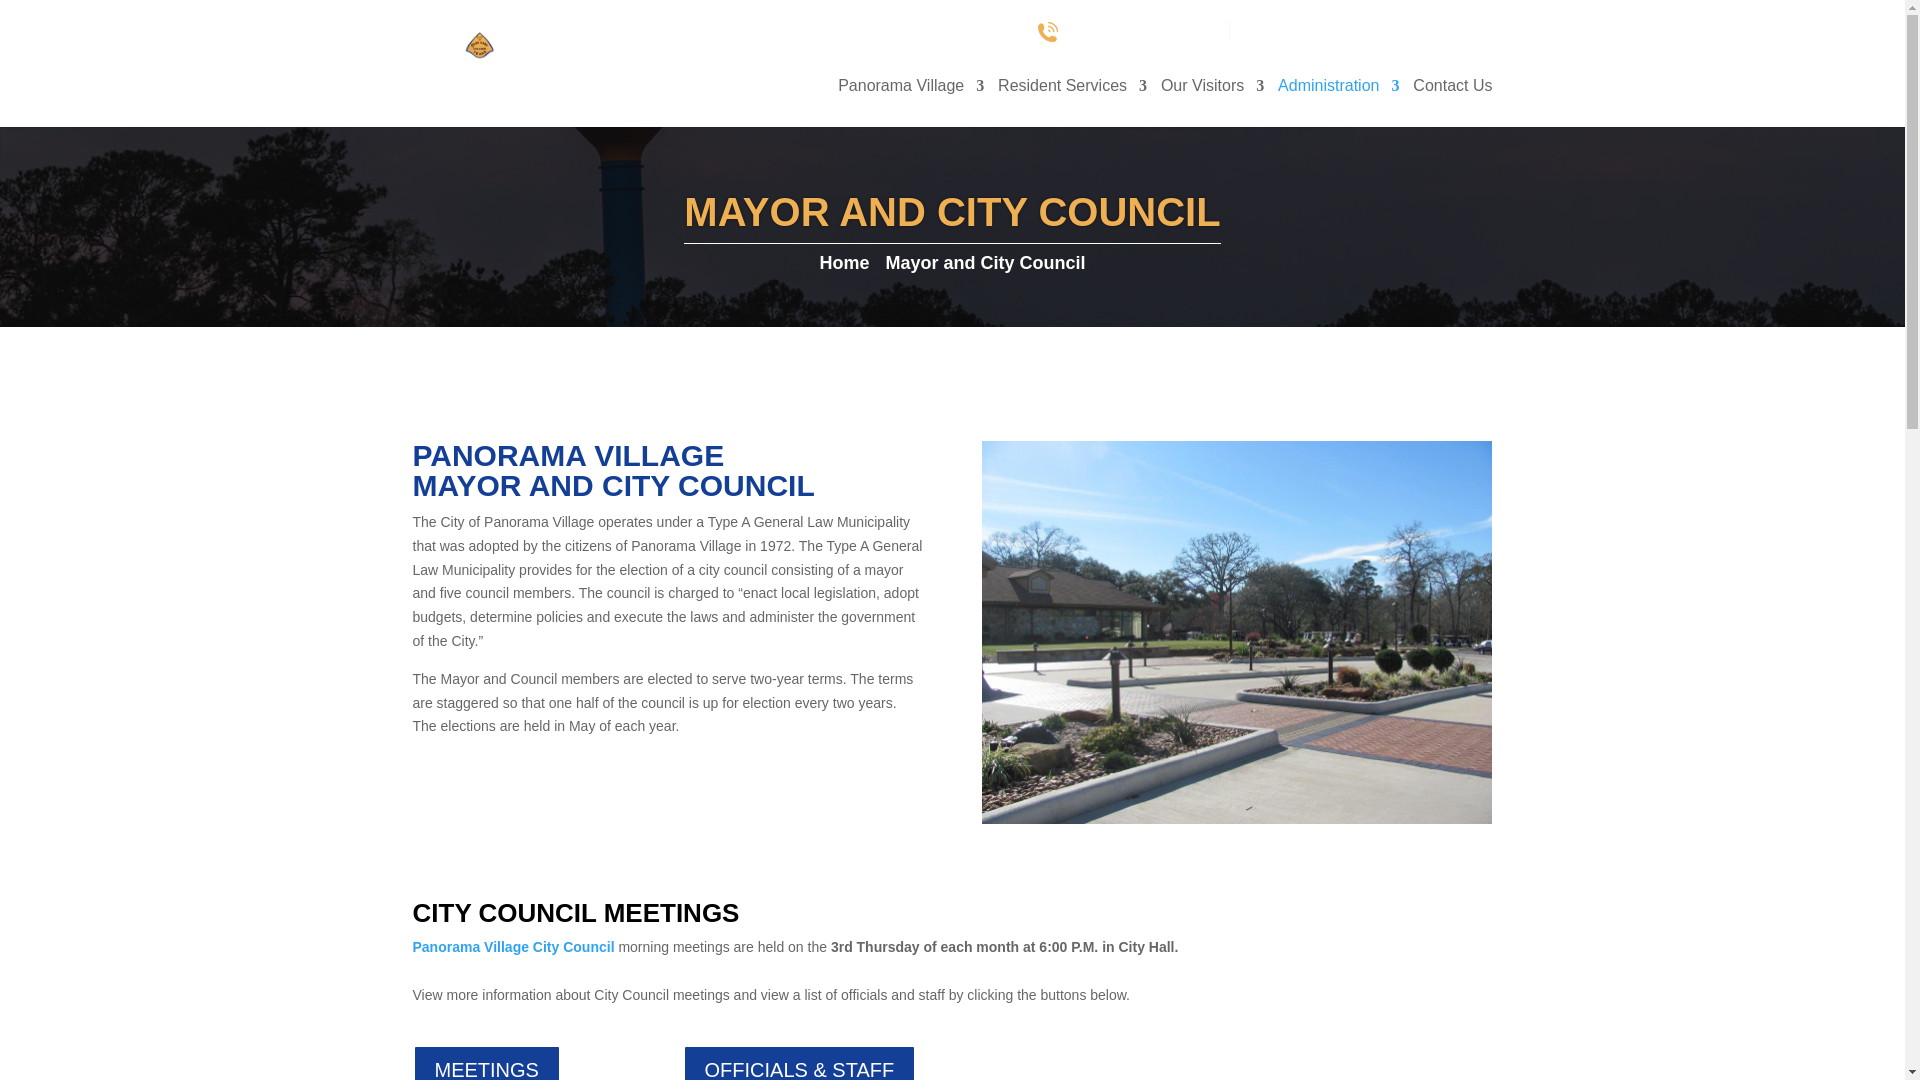  I want to click on Contact Us, so click(1452, 102).